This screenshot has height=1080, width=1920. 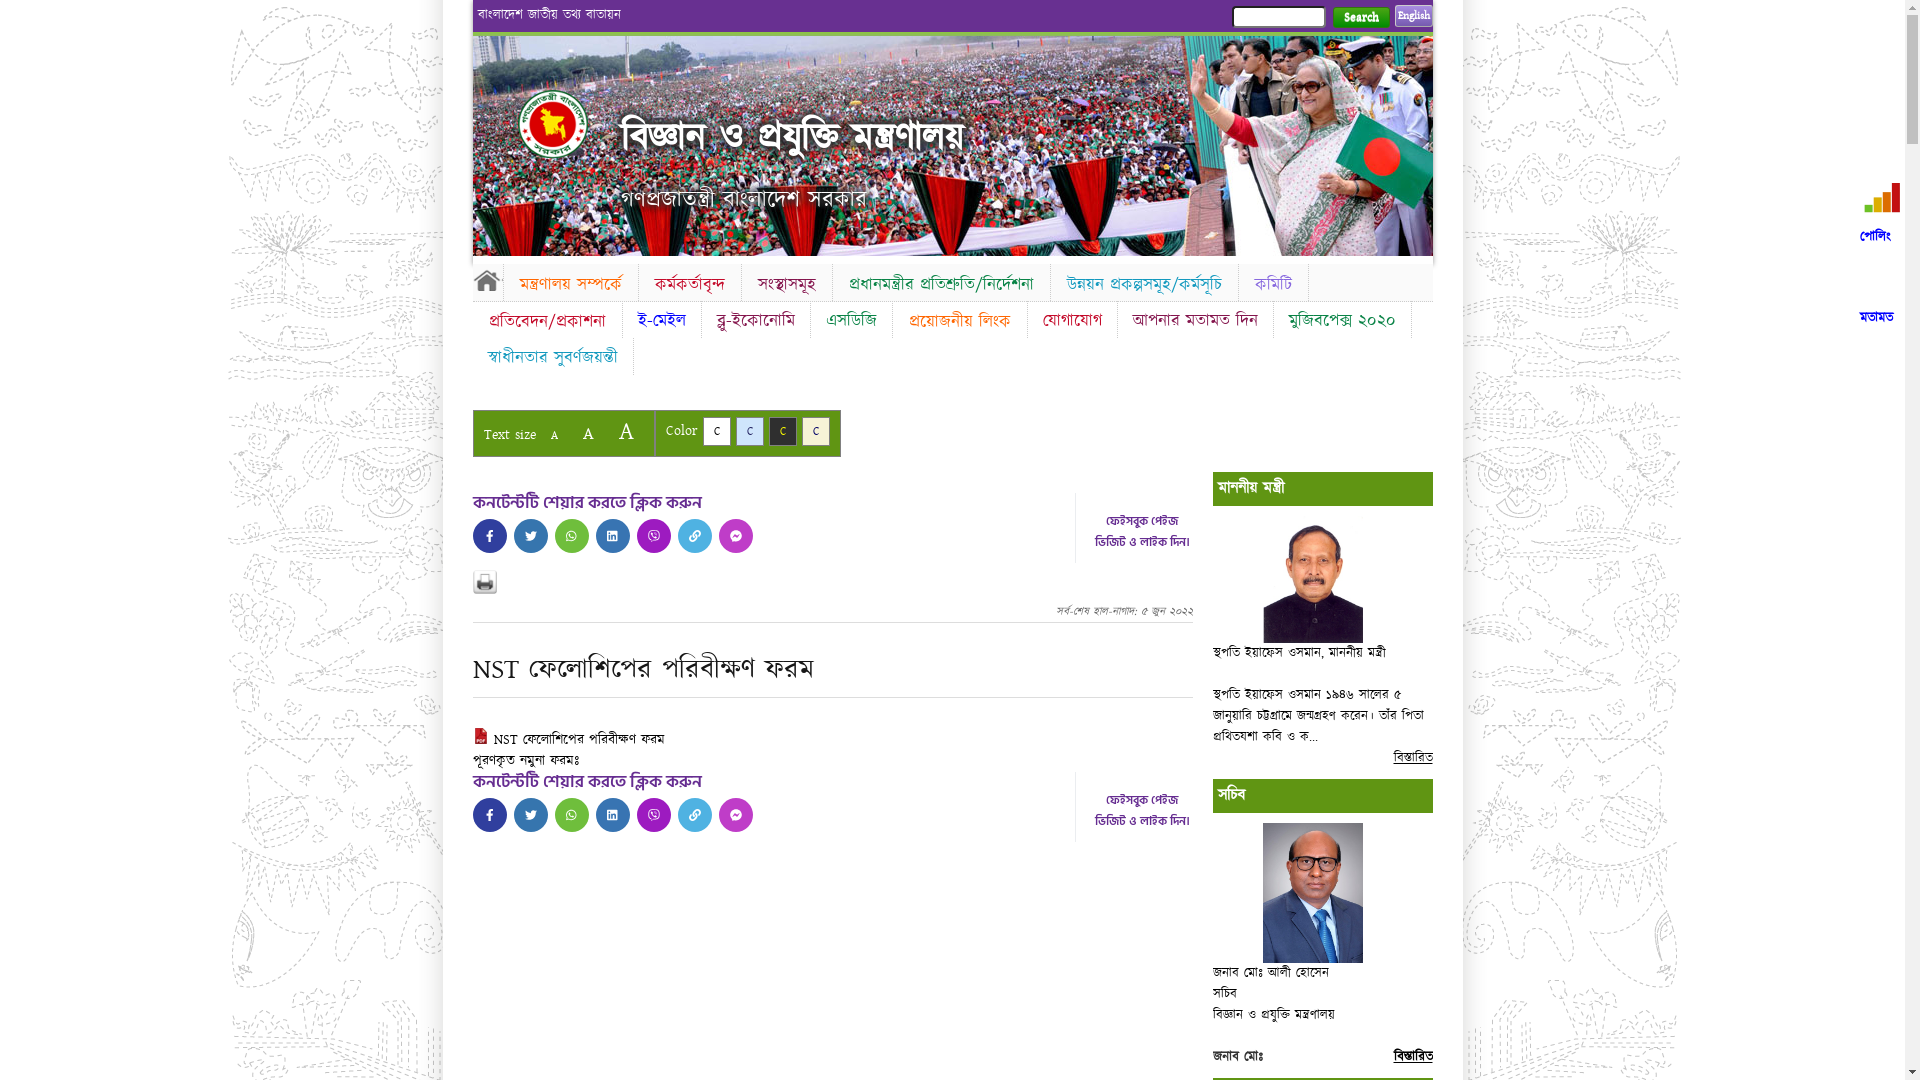 I want to click on A, so click(x=626, y=432).